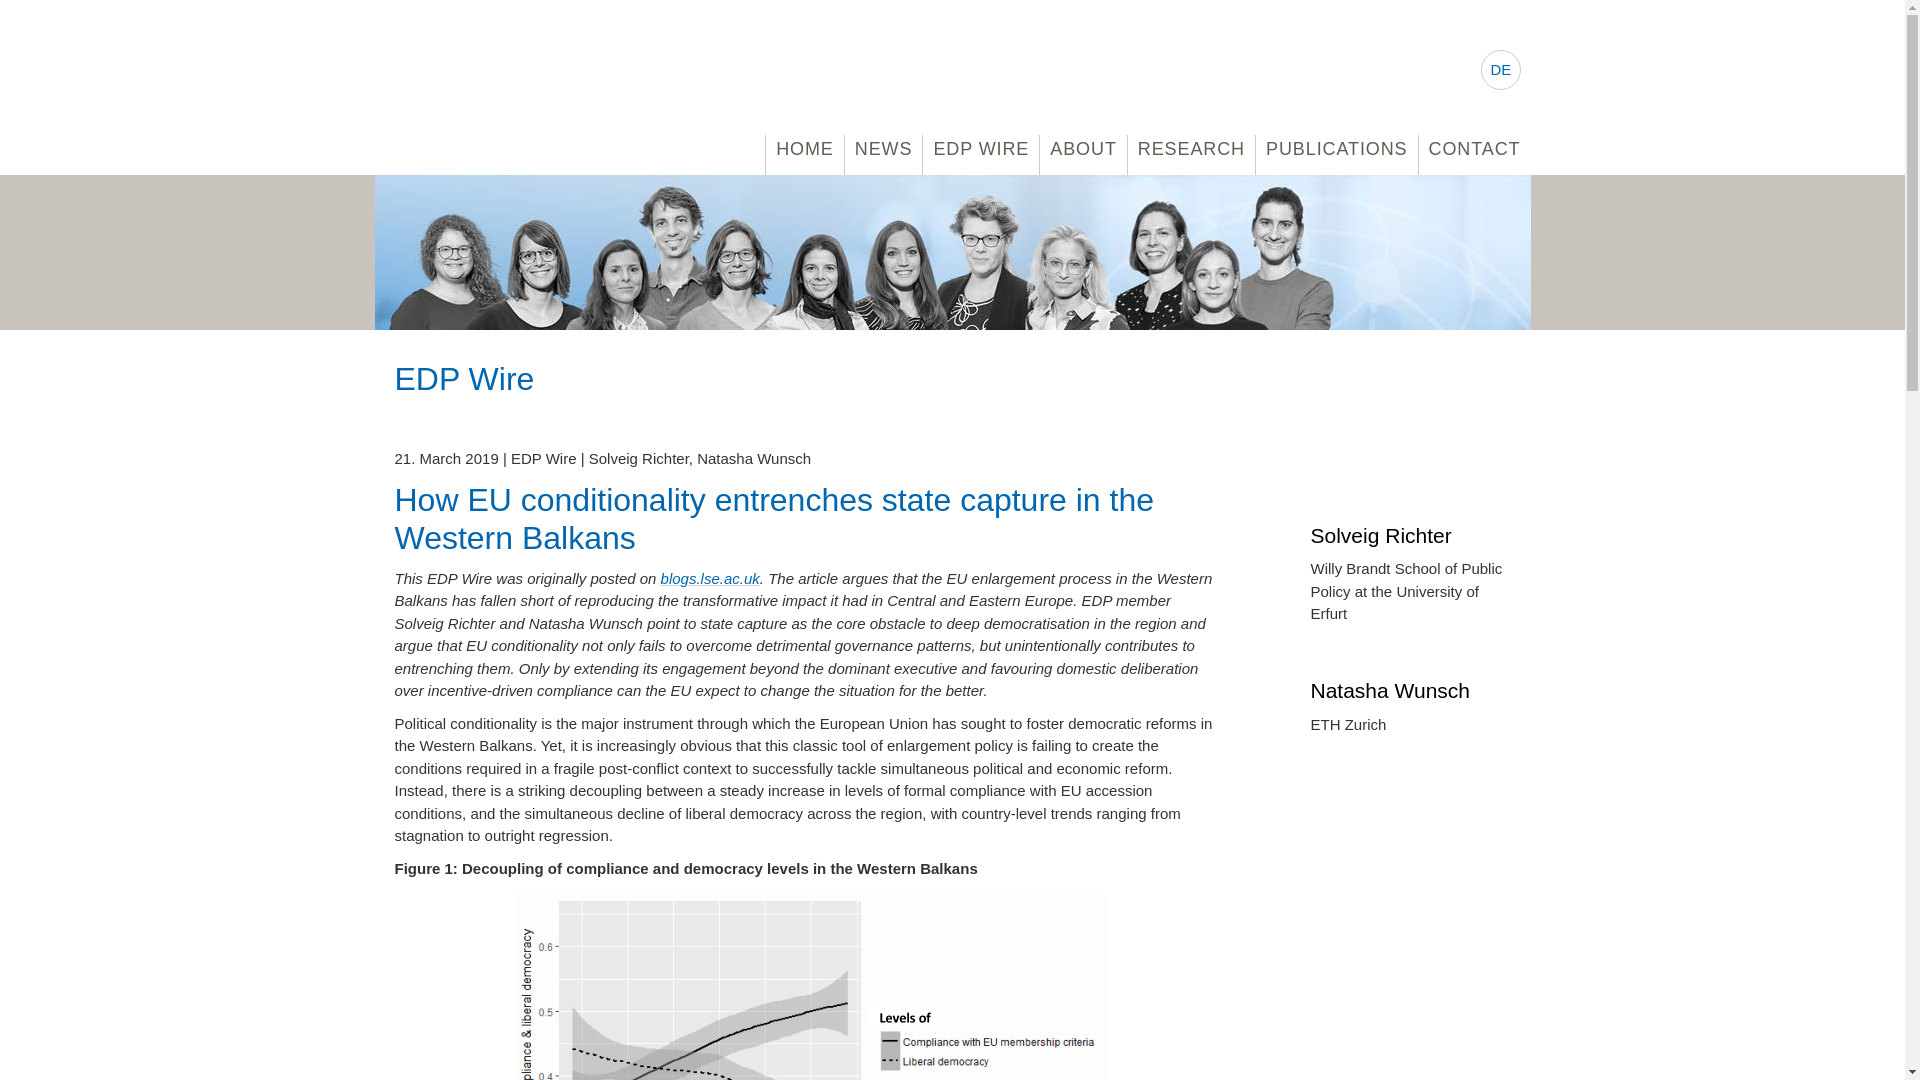 The image size is (1920, 1080). Describe the element at coordinates (884, 149) in the screenshot. I see `NEWS` at that location.